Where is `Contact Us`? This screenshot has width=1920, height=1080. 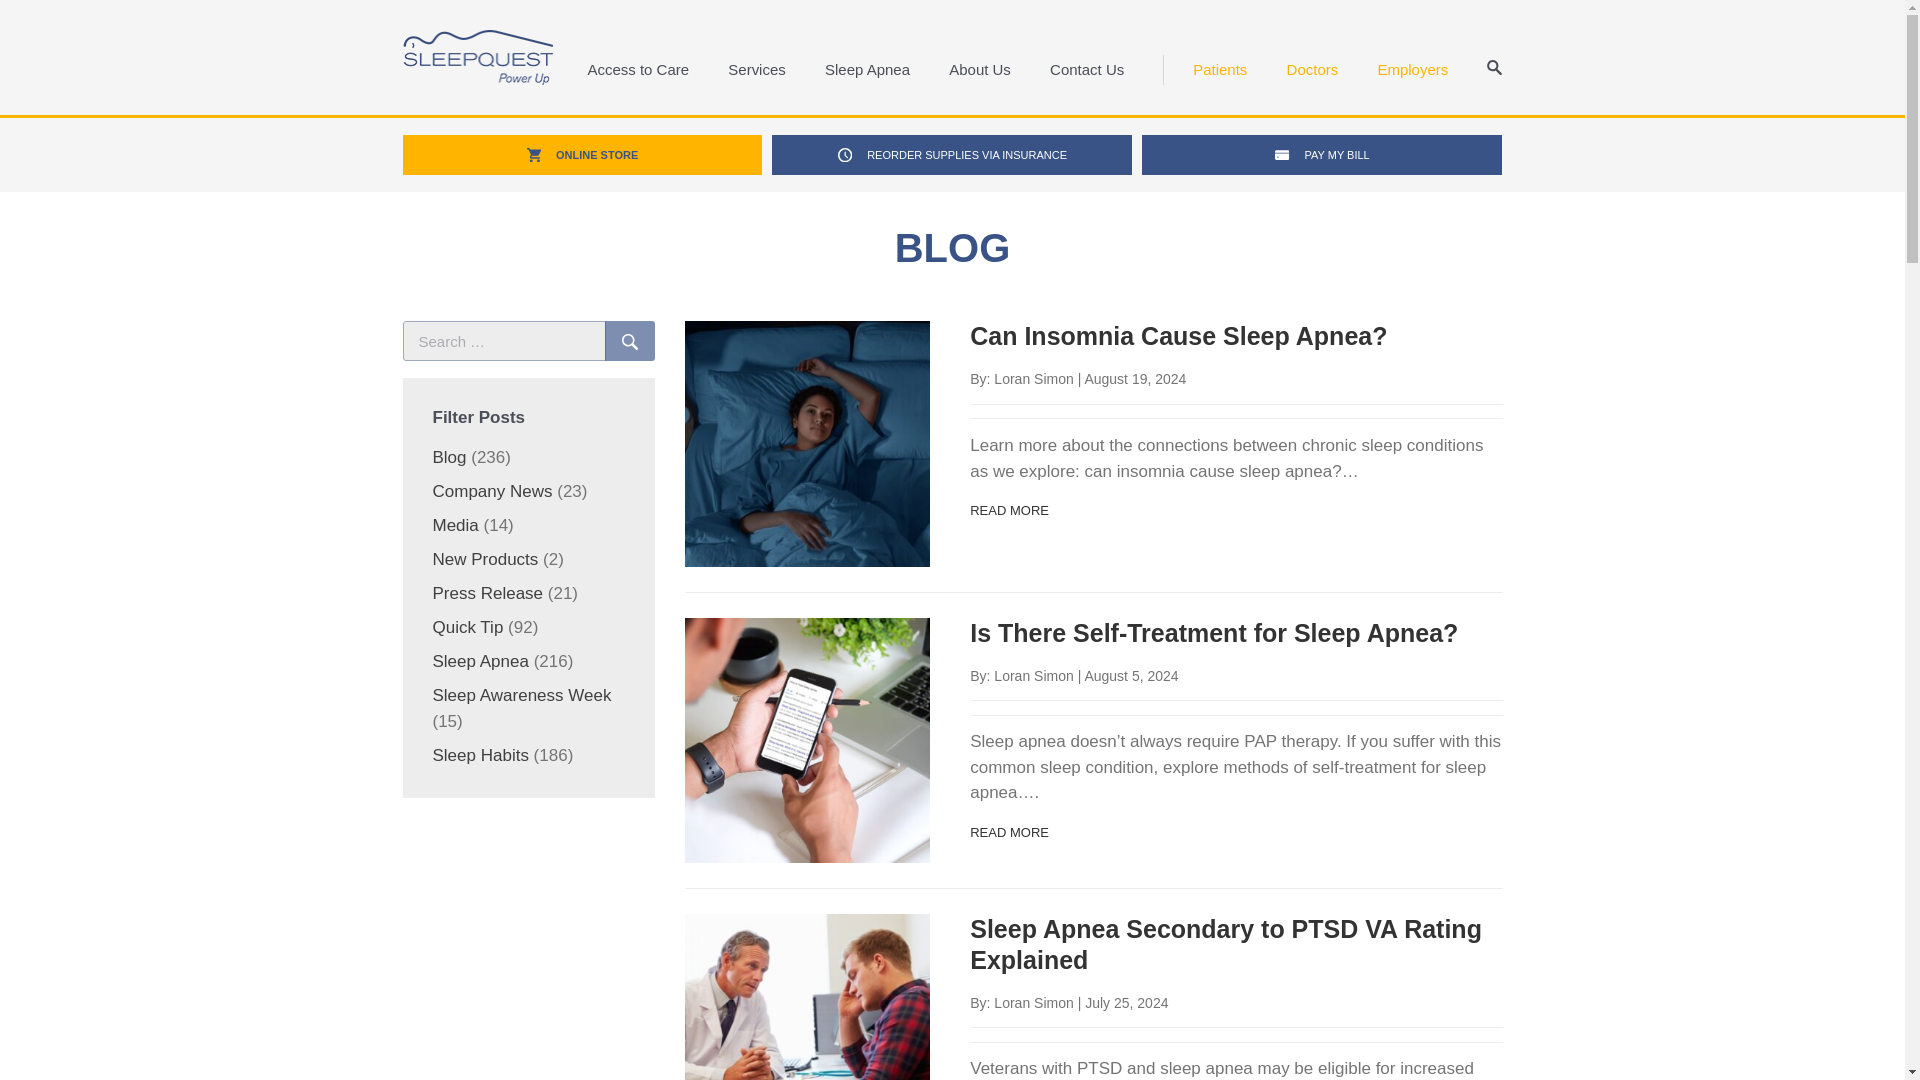 Contact Us is located at coordinates (1086, 70).